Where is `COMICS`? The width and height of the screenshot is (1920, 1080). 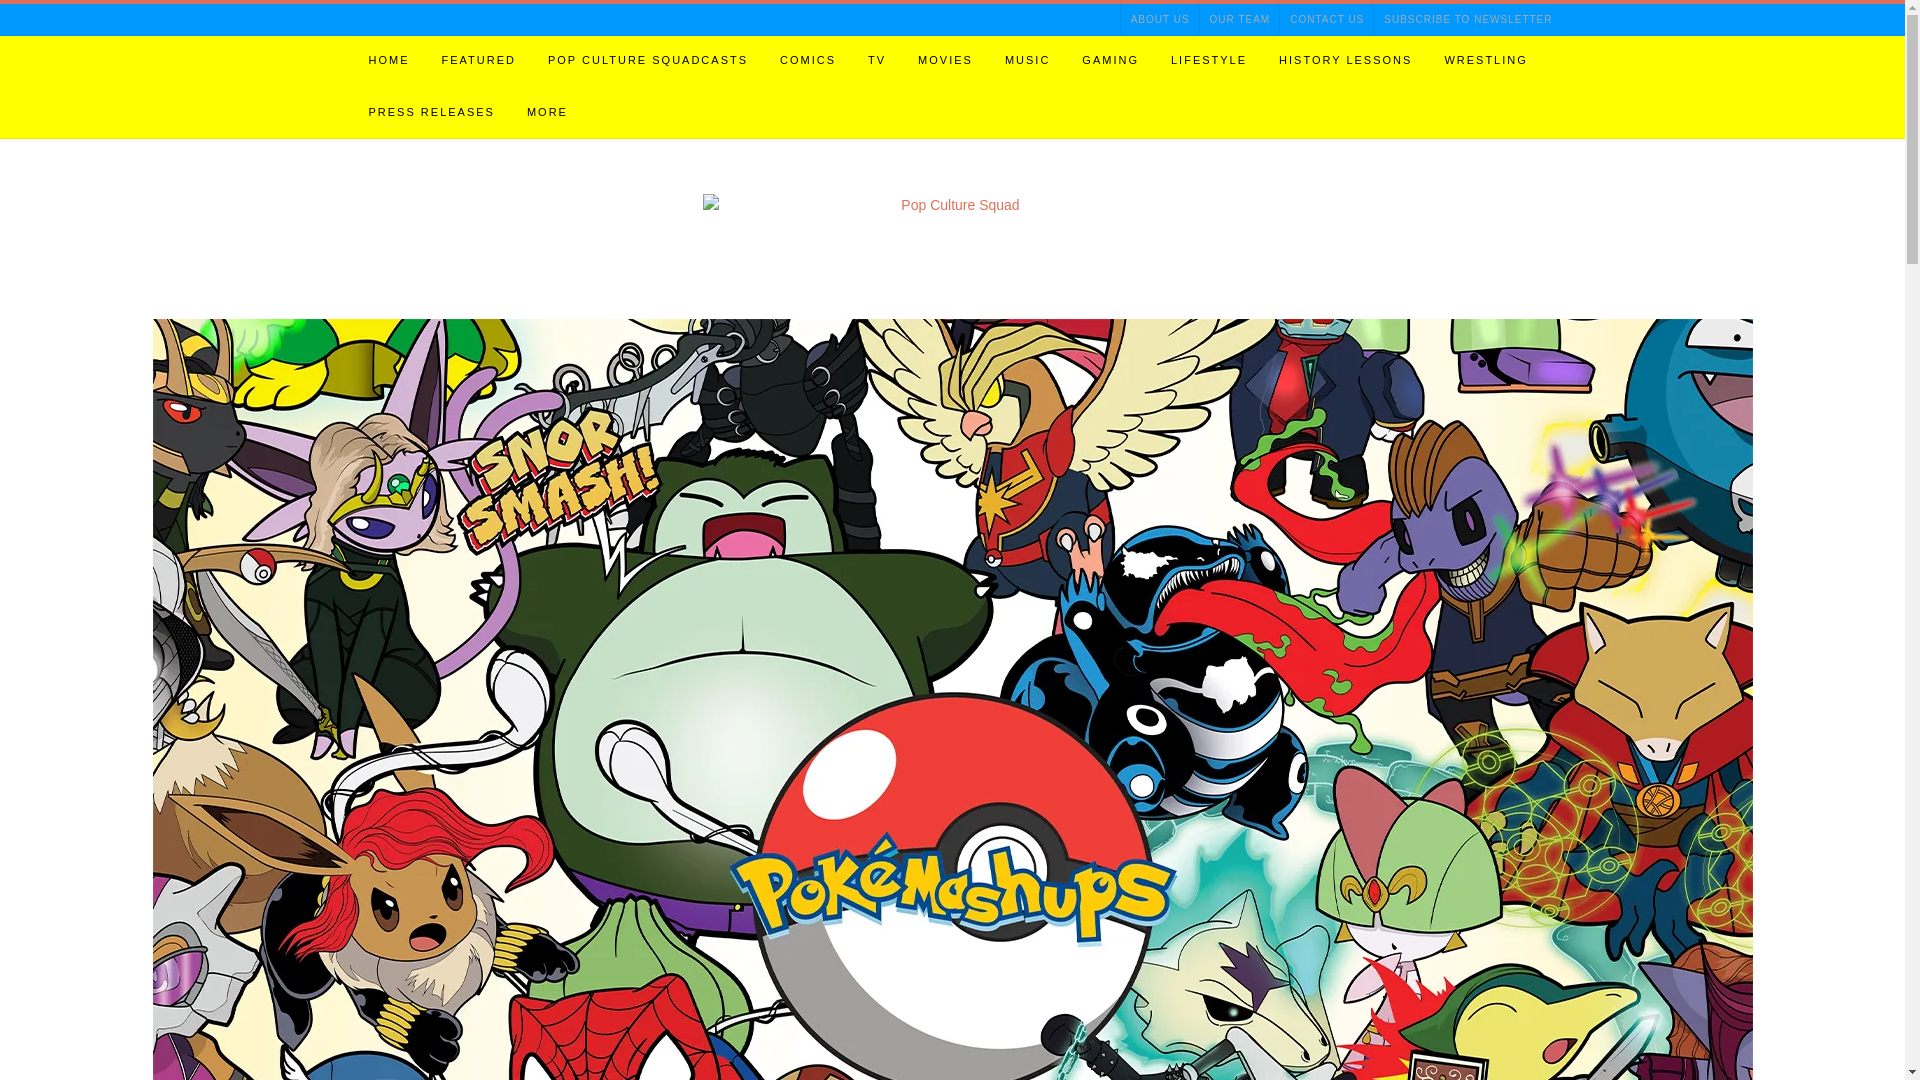
COMICS is located at coordinates (808, 61).